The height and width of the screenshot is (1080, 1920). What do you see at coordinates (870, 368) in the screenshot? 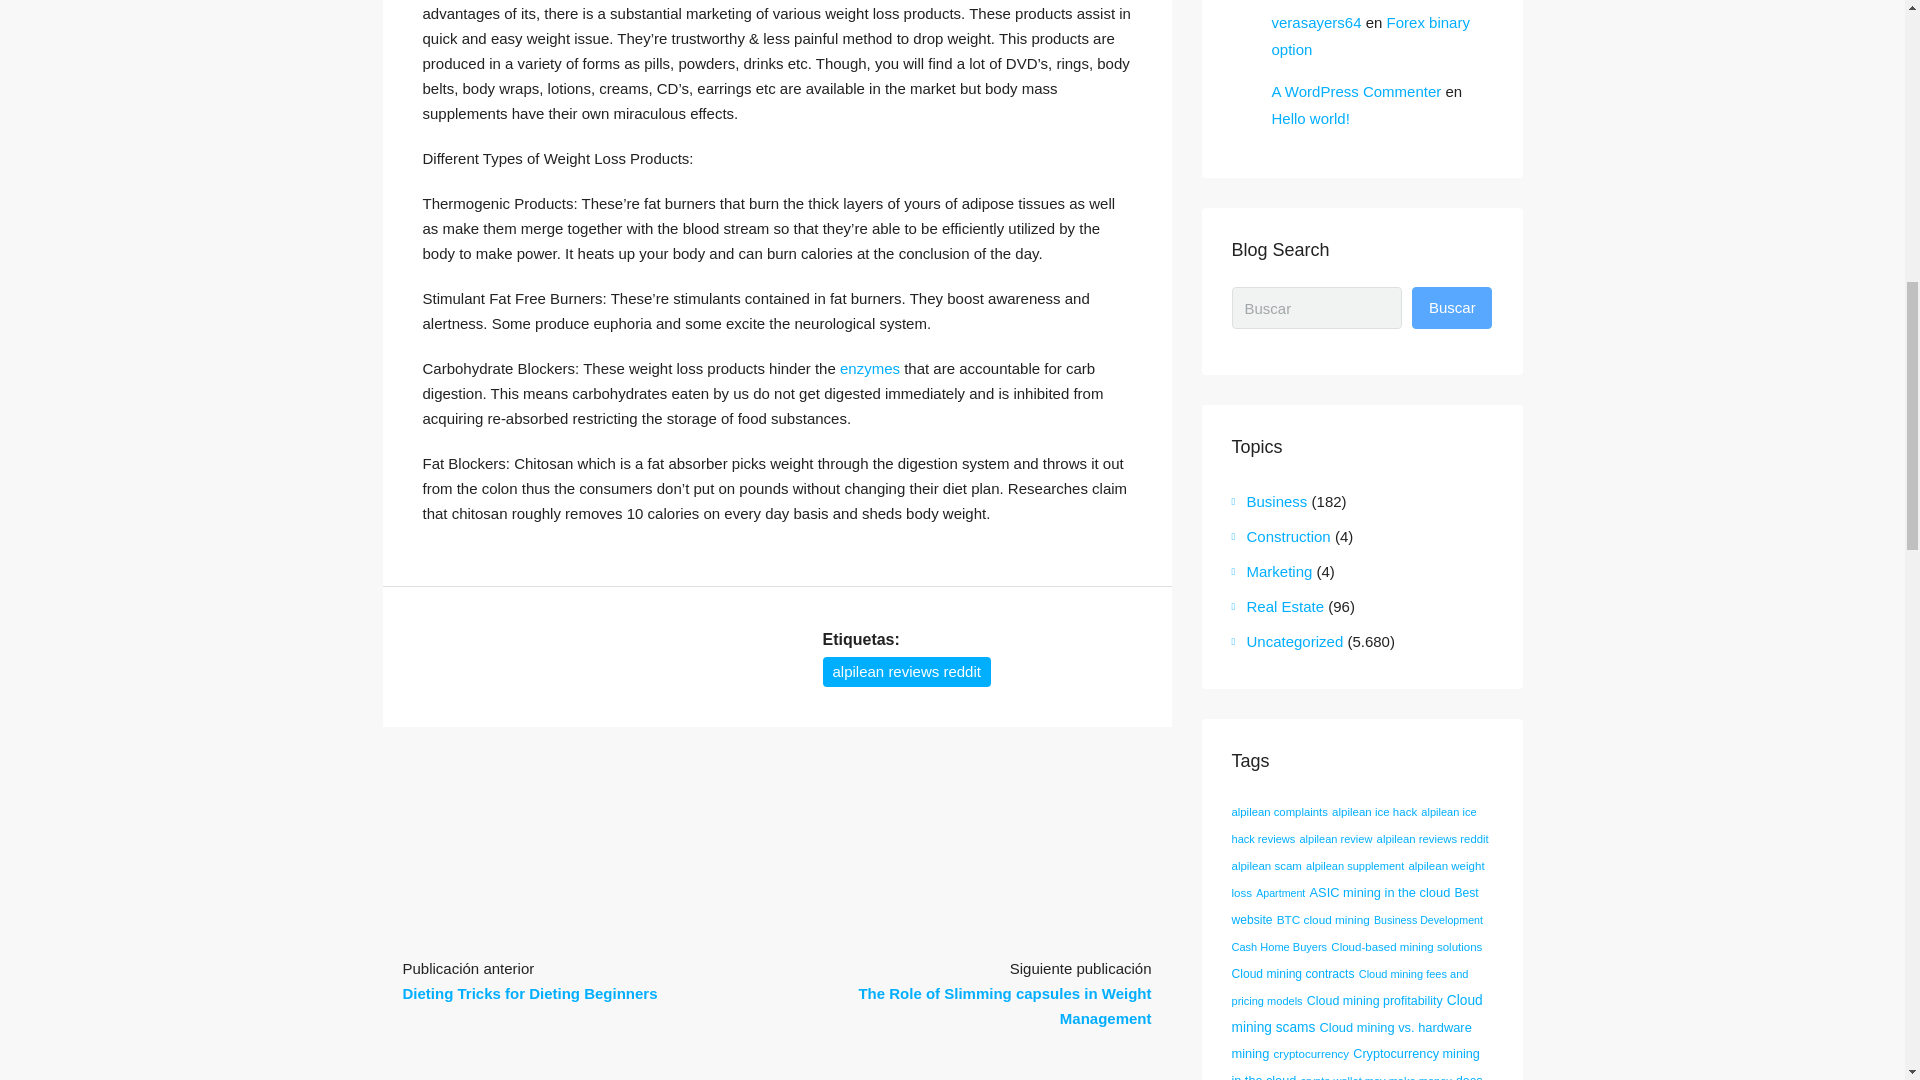
I see `enzymes` at bounding box center [870, 368].